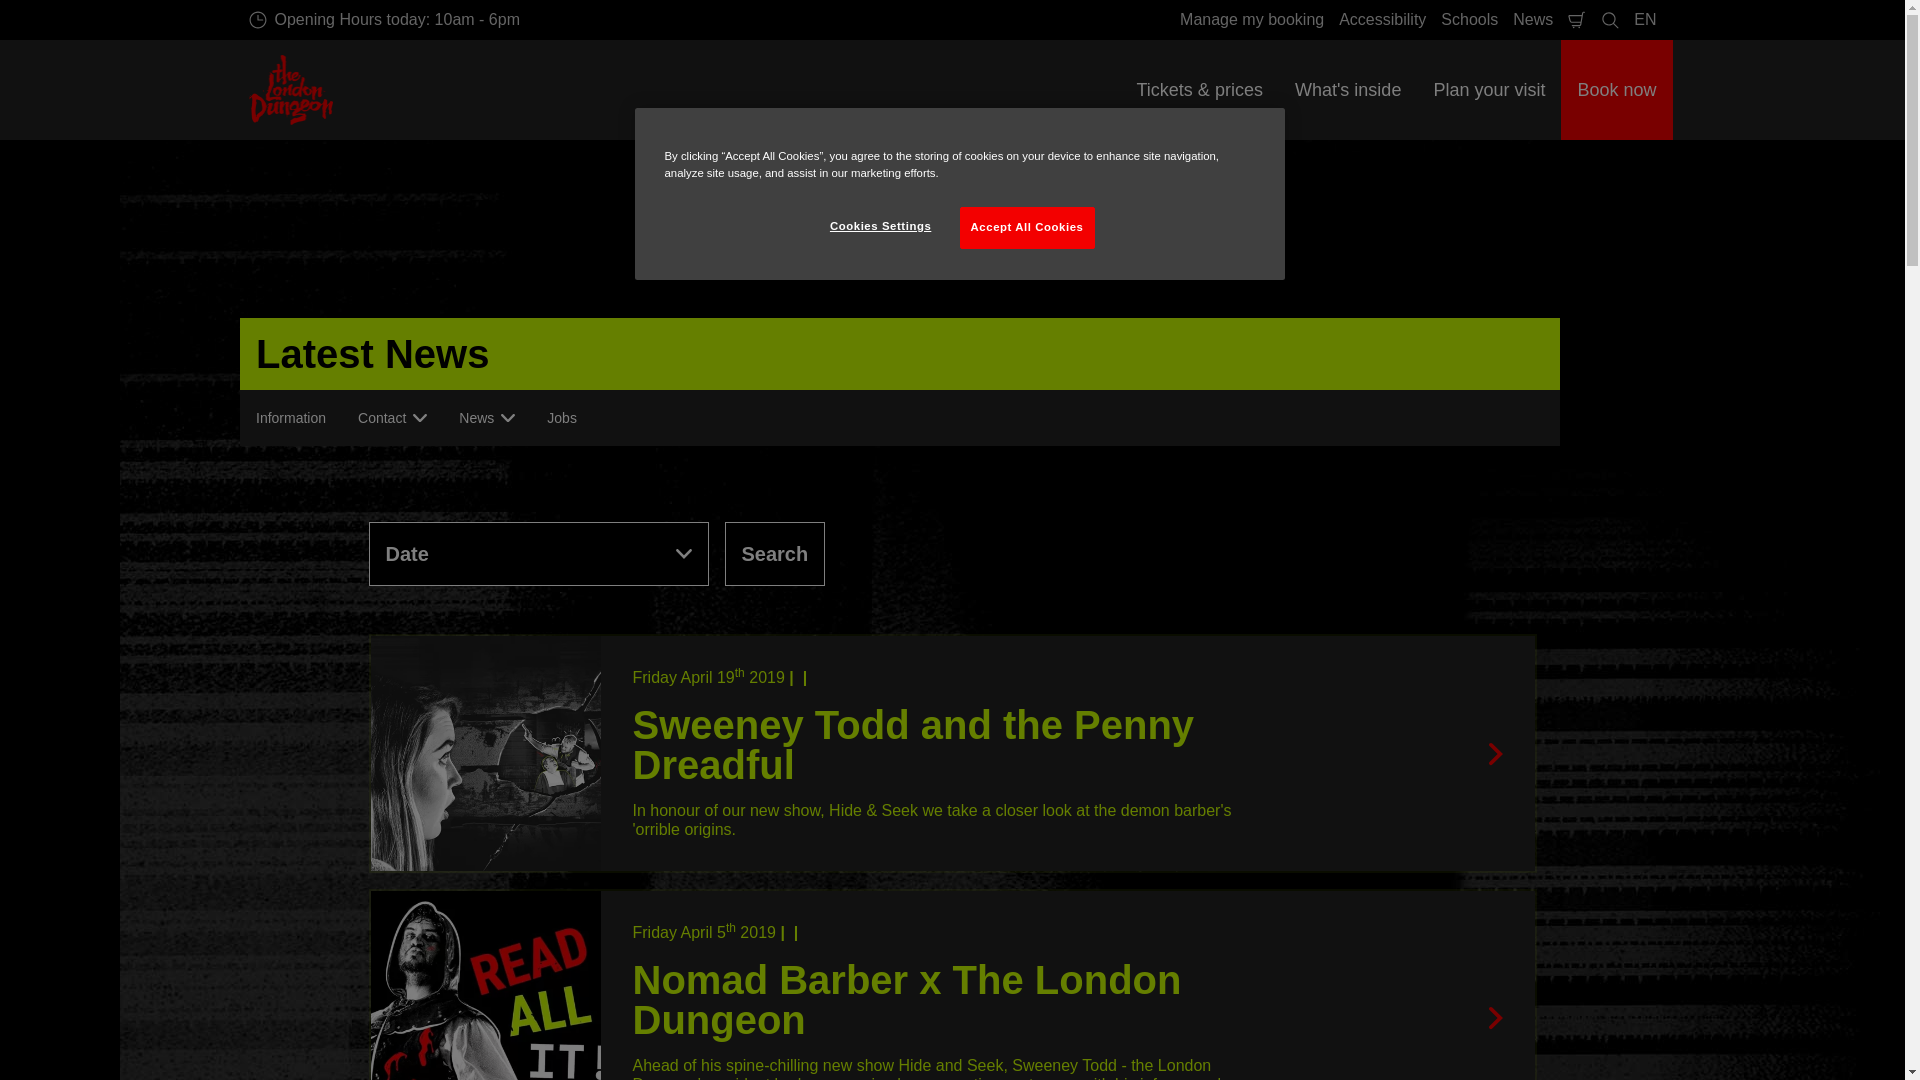 The image size is (1920, 1080). What do you see at coordinates (1644, 20) in the screenshot?
I see `Opening Hours today: 10am - 6pm` at bounding box center [1644, 20].